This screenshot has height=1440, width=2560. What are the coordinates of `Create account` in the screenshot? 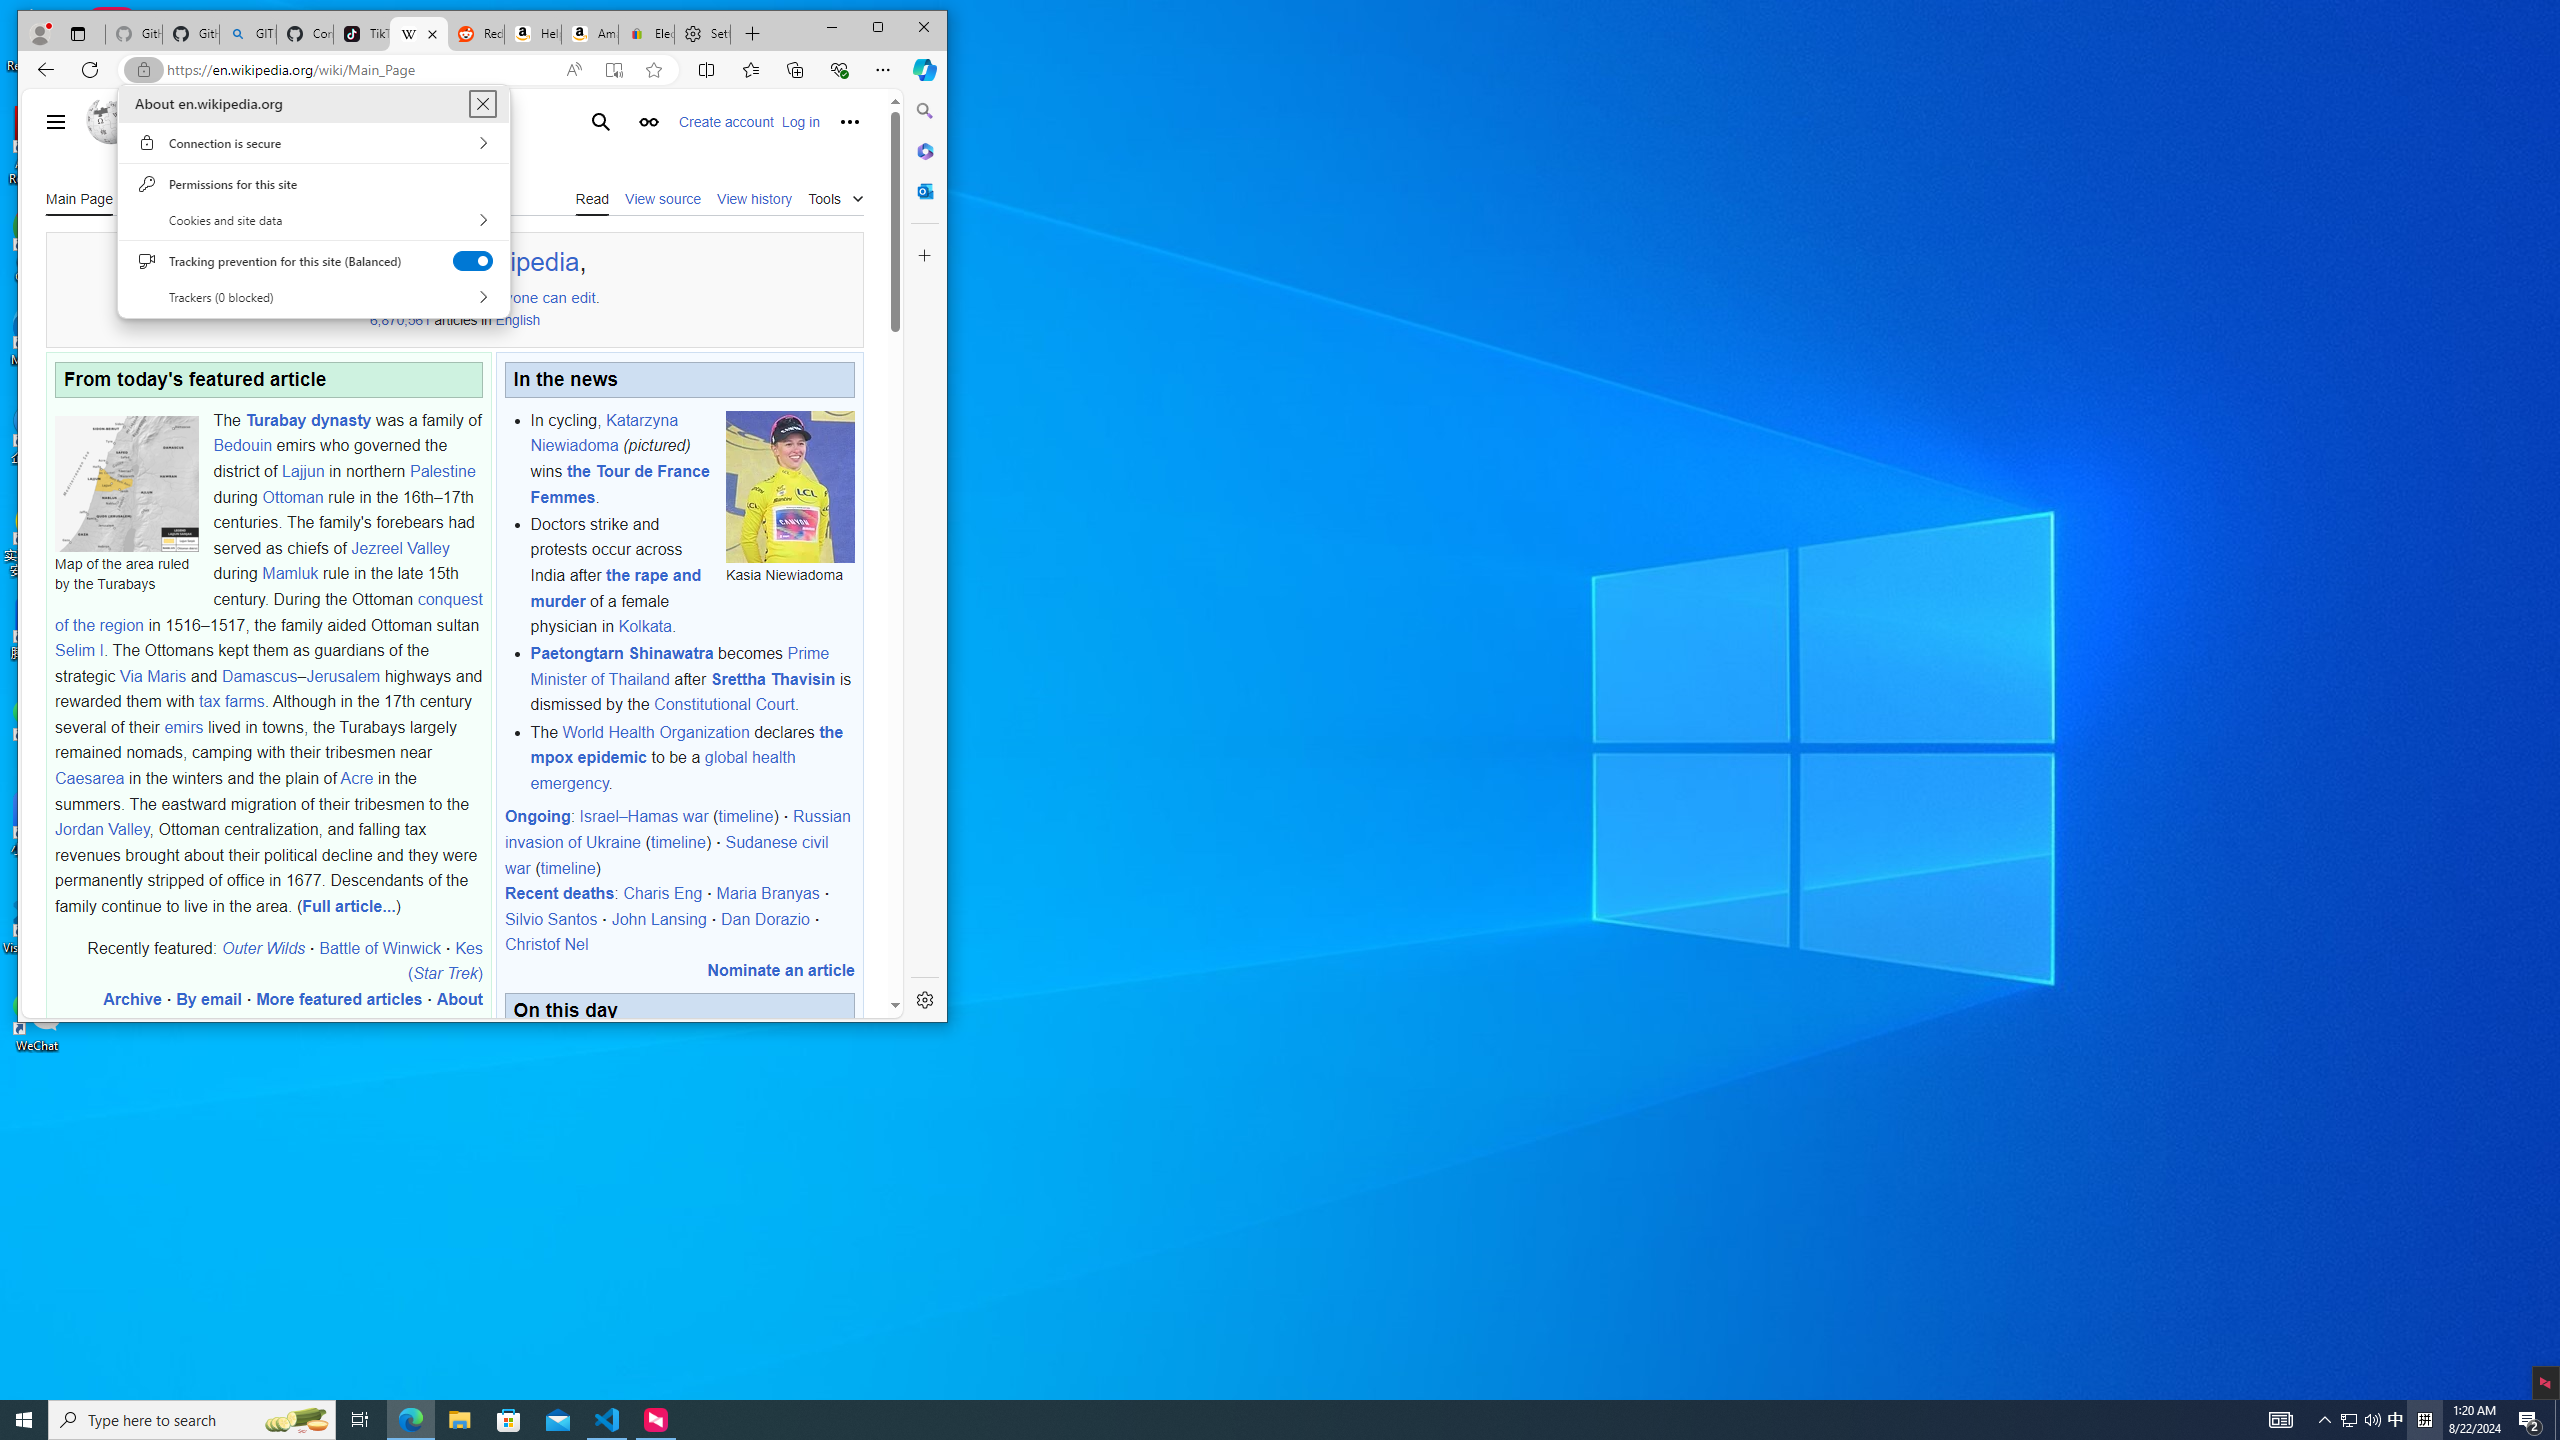 It's located at (726, 121).